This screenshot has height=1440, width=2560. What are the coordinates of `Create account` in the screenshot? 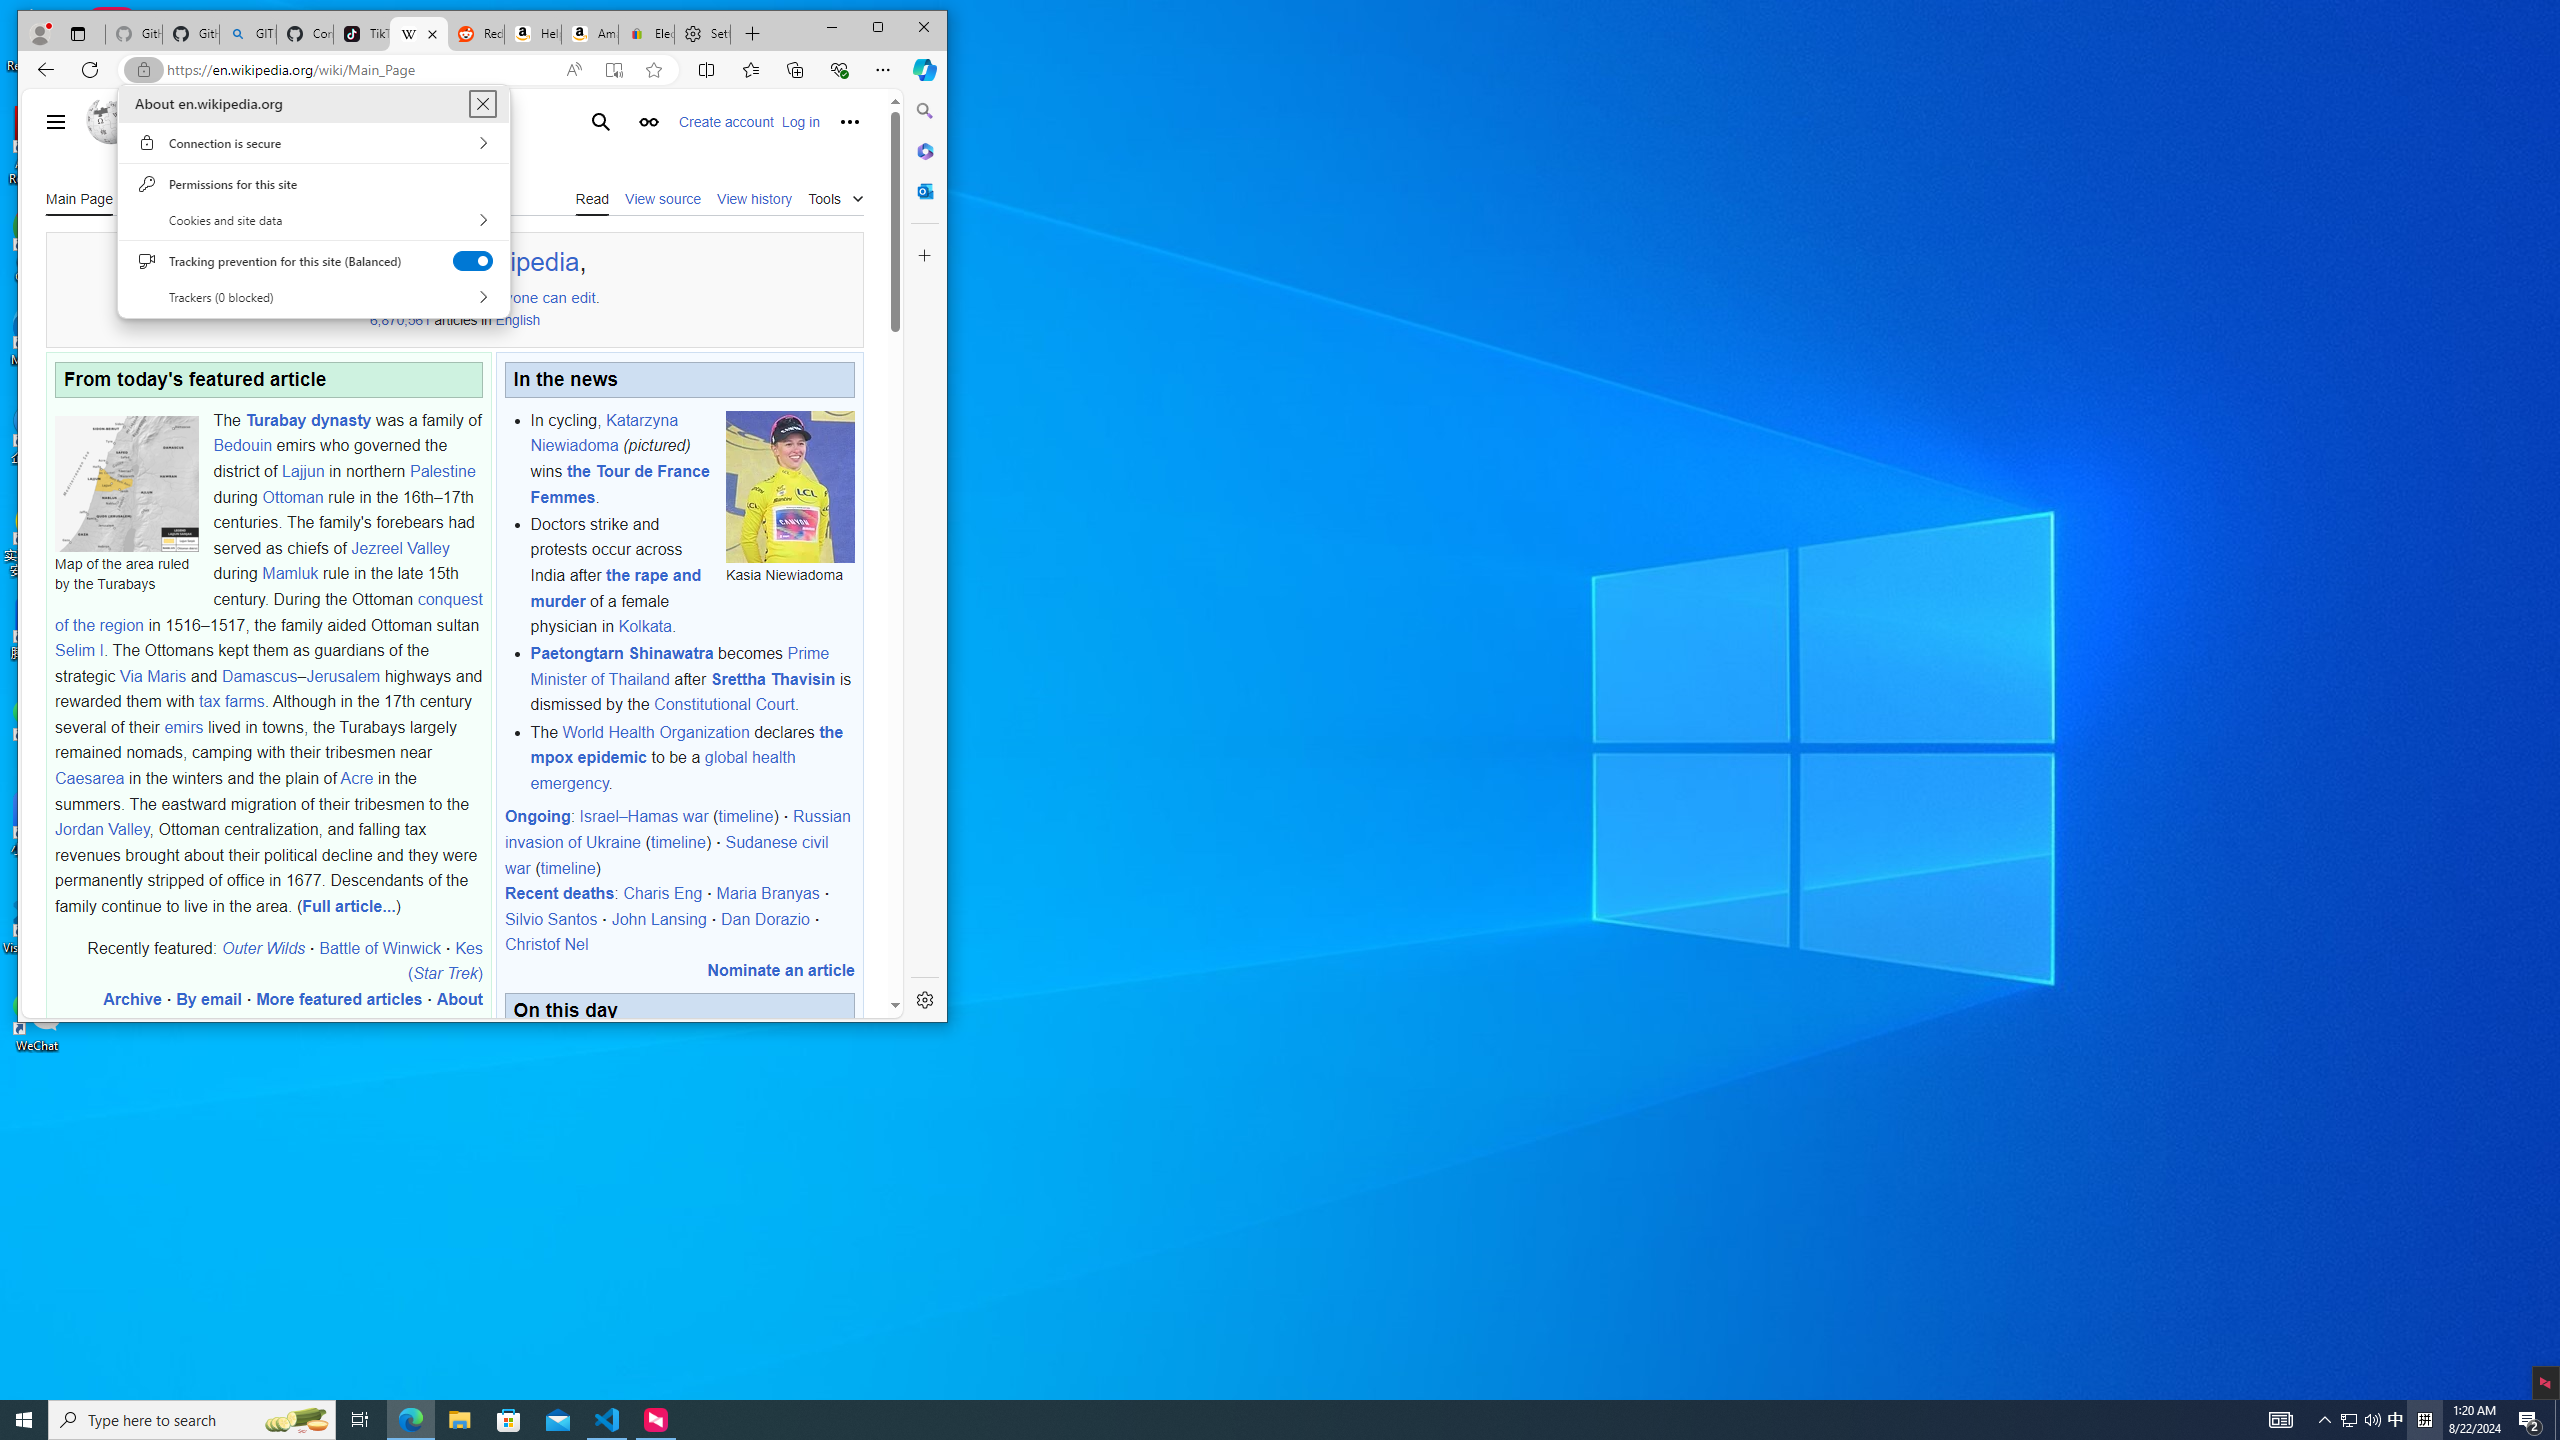 It's located at (726, 121).